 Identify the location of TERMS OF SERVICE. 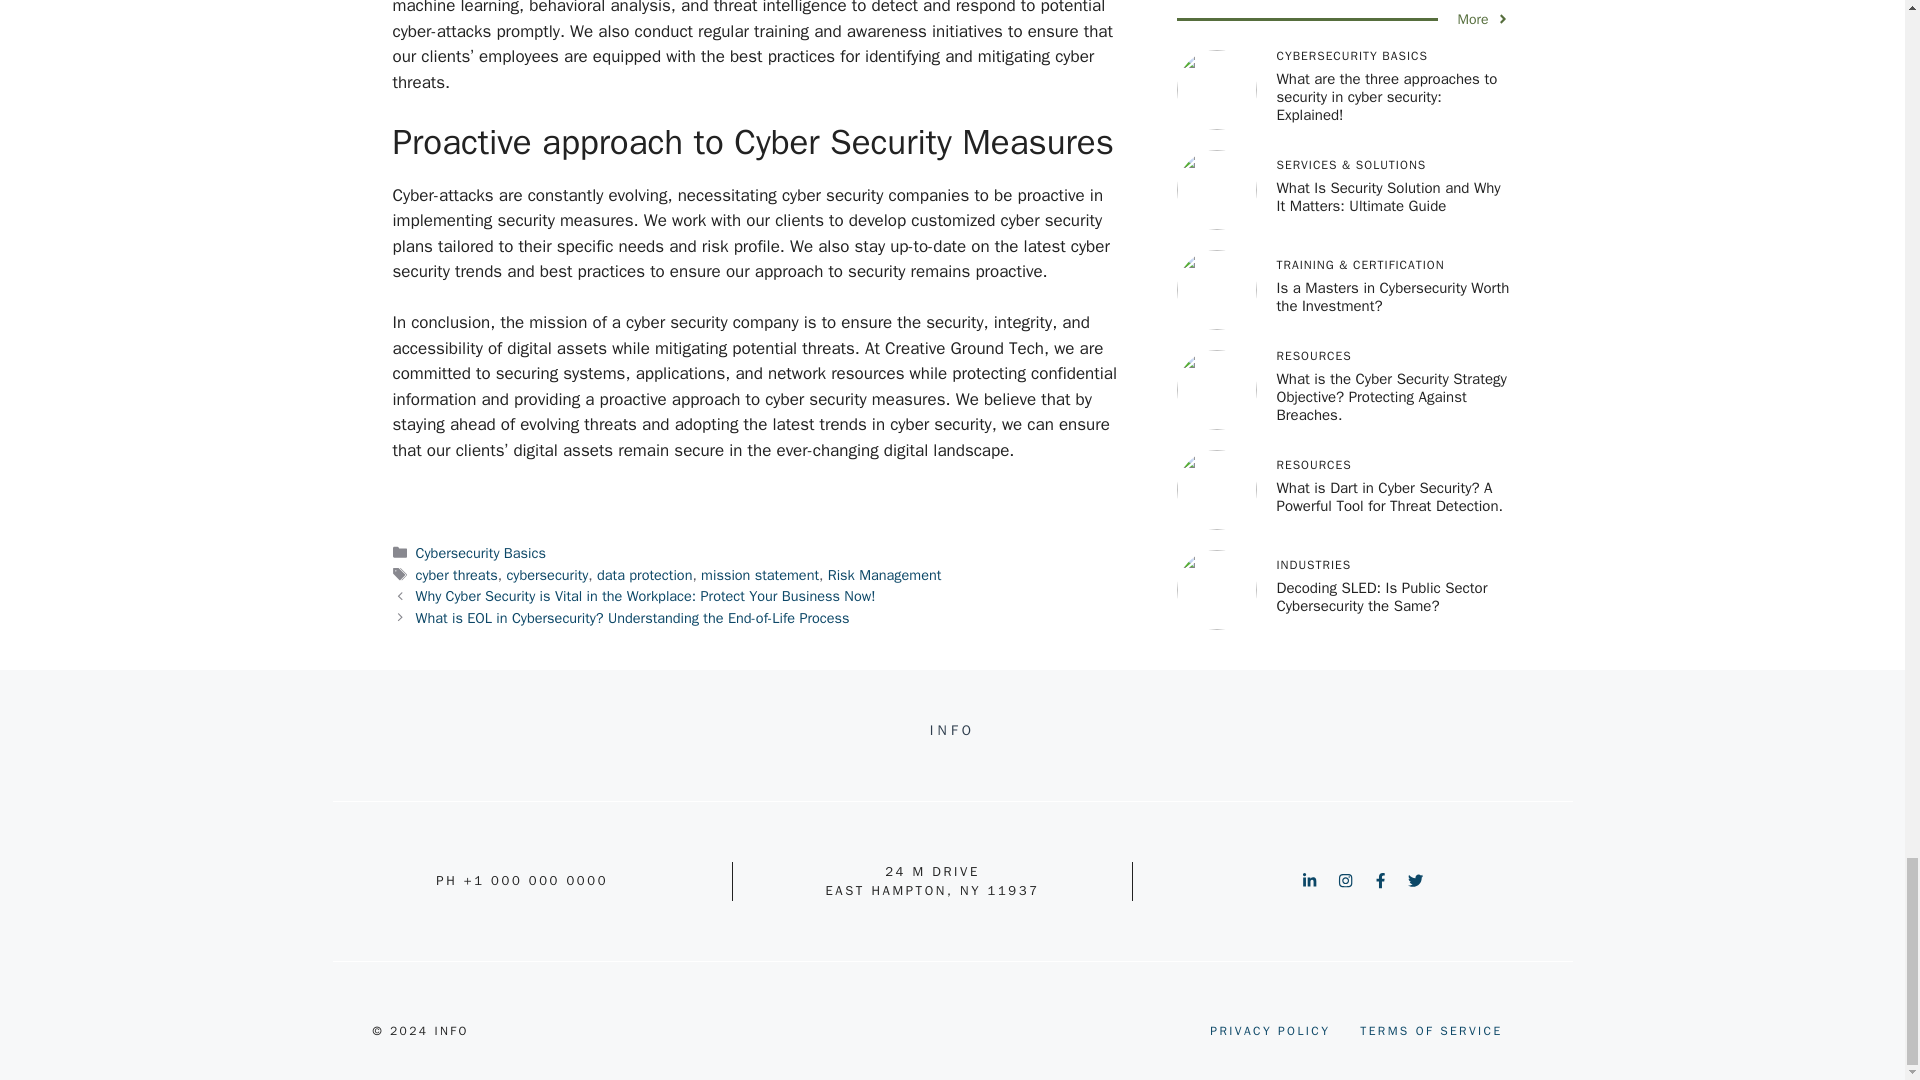
(1430, 1030).